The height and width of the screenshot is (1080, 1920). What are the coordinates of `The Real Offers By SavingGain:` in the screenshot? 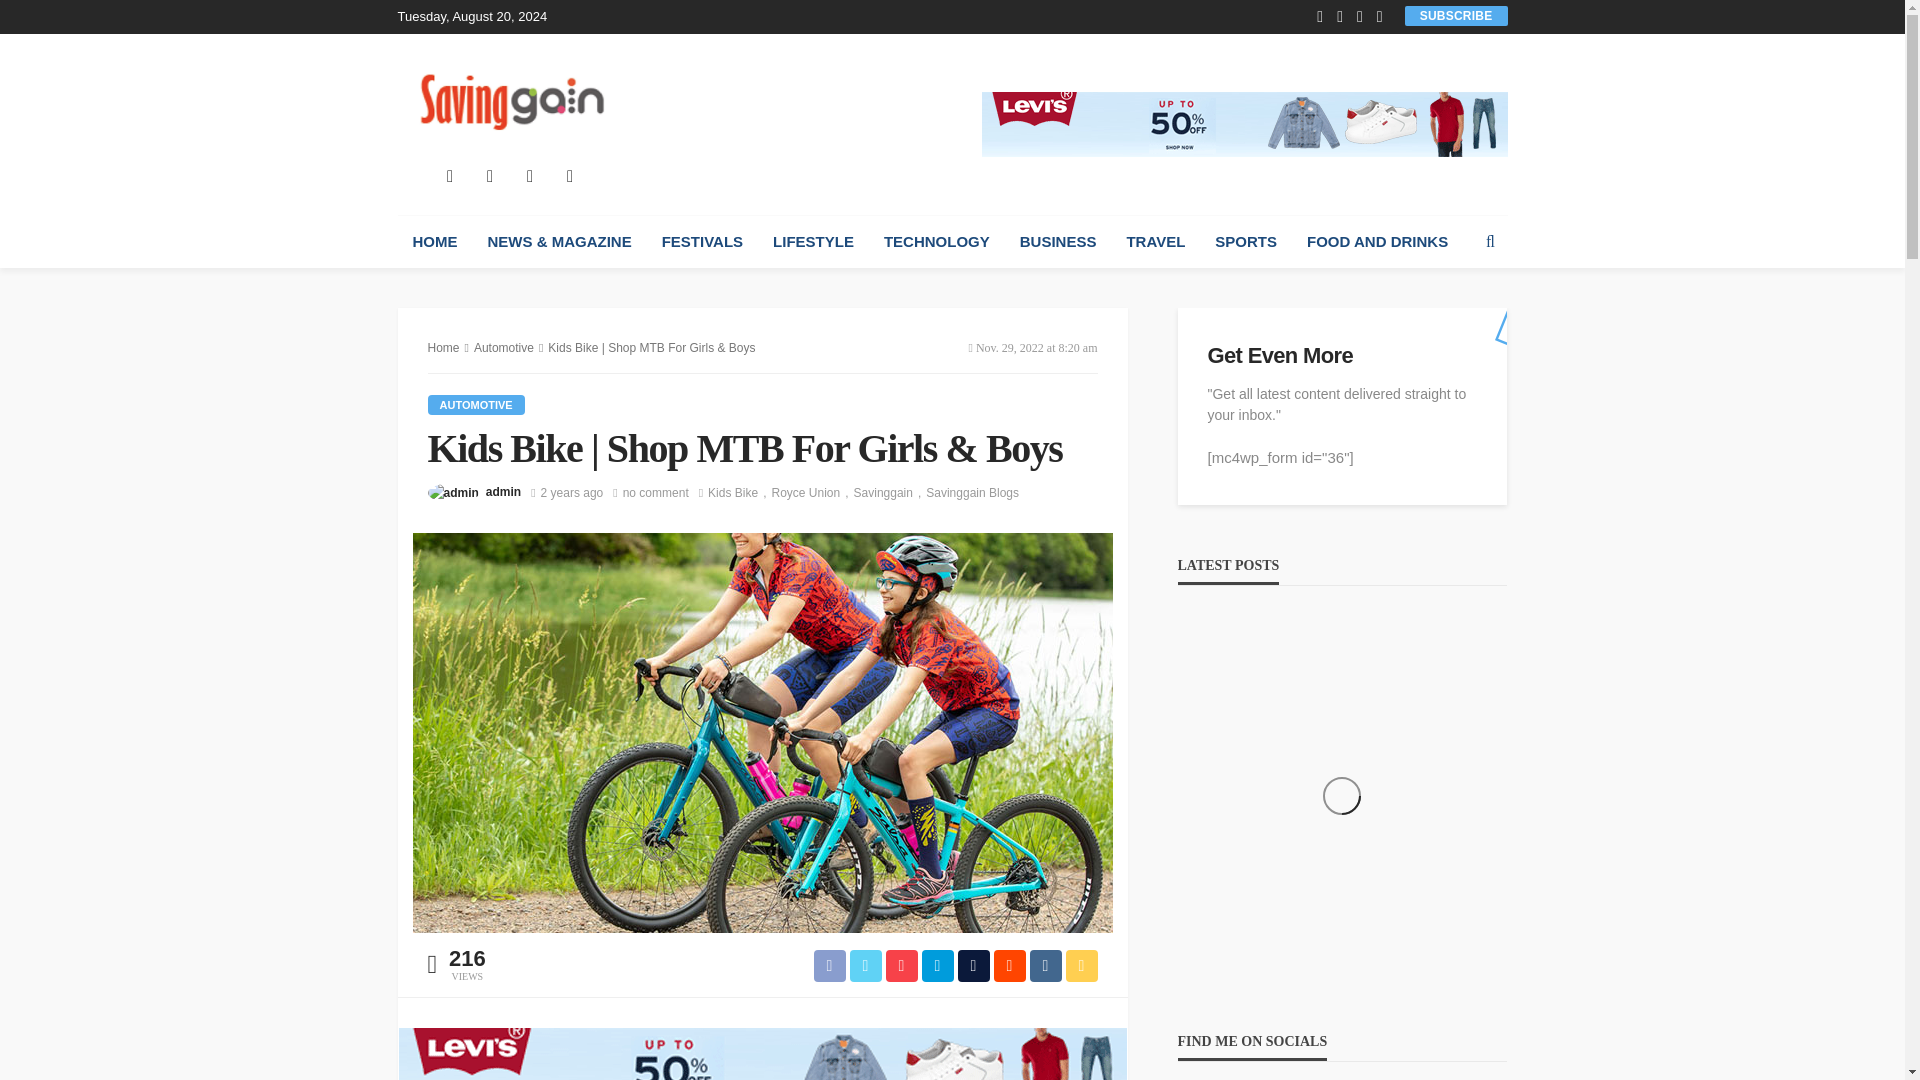 It's located at (510, 98).